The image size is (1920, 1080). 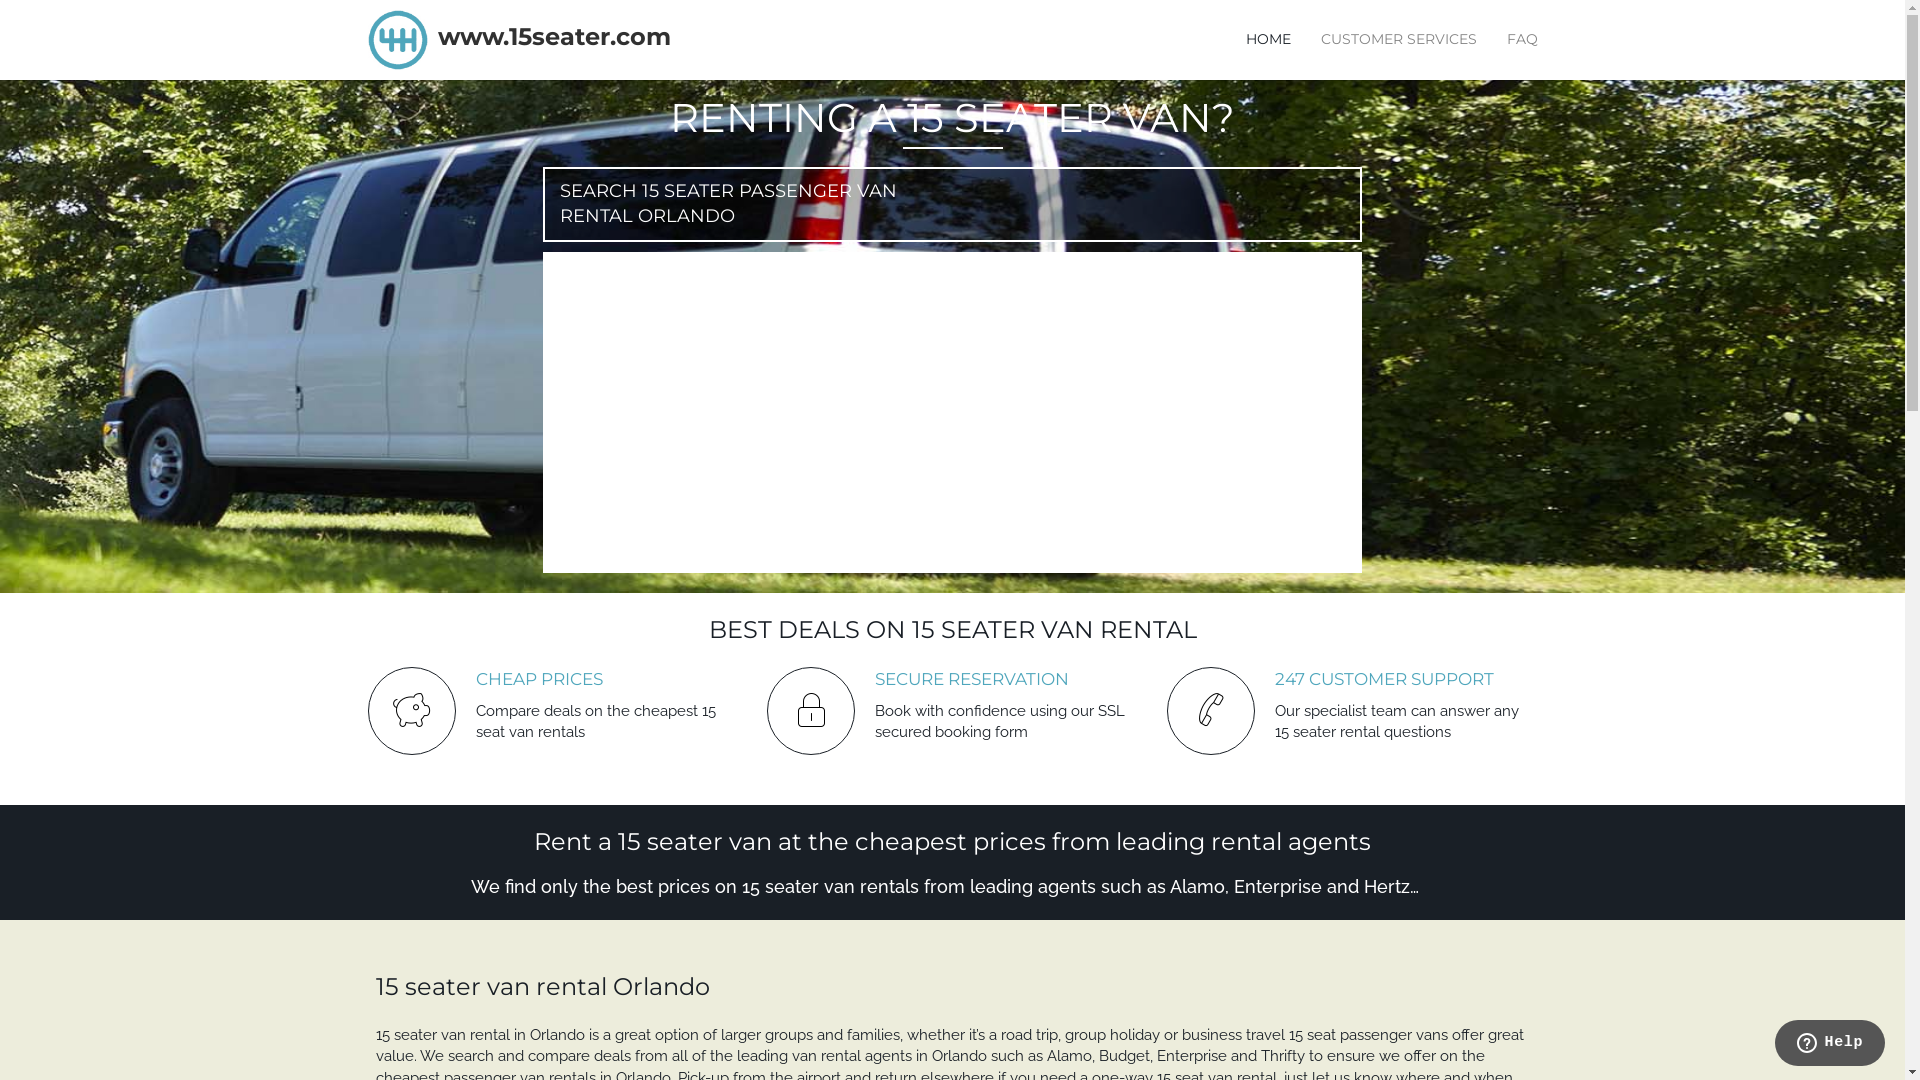 I want to click on Opens a widget where you can chat to one of our agents, so click(x=1830, y=1045).